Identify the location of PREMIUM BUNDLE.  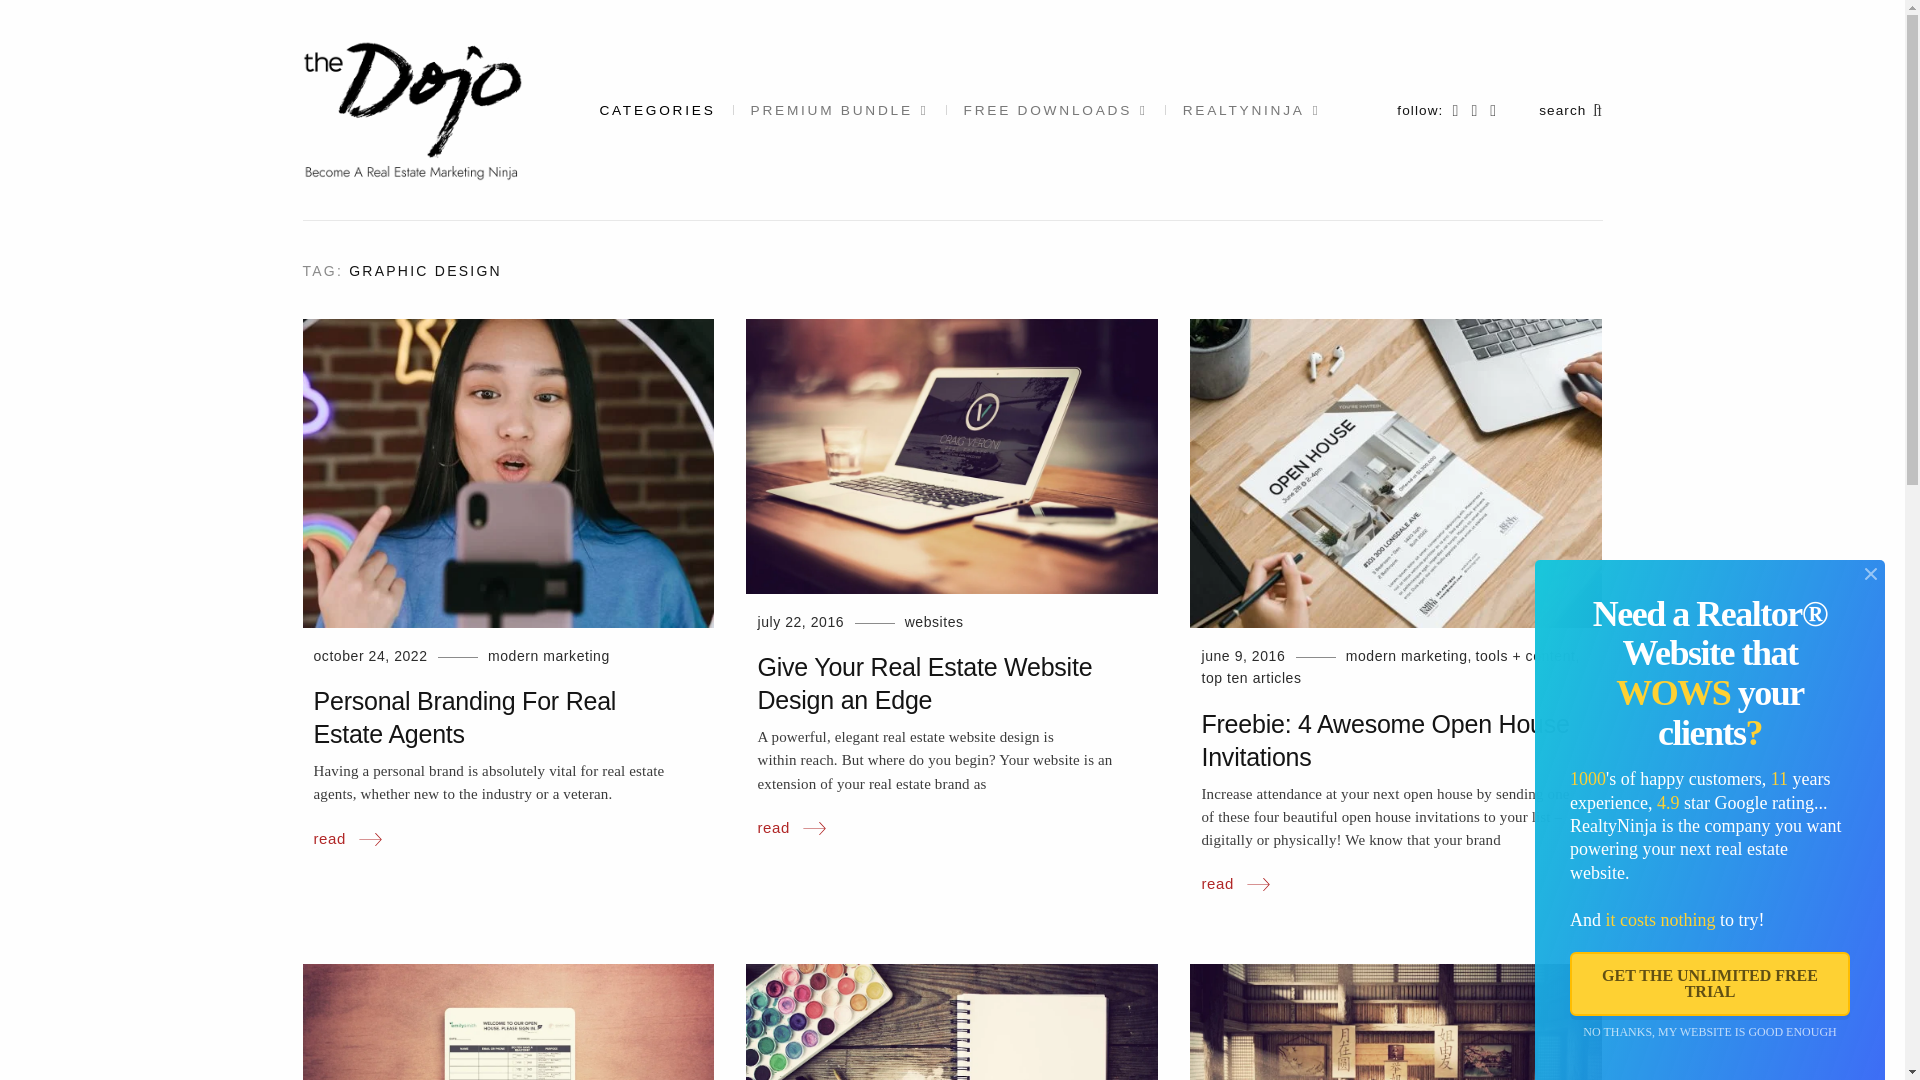
(840, 111).